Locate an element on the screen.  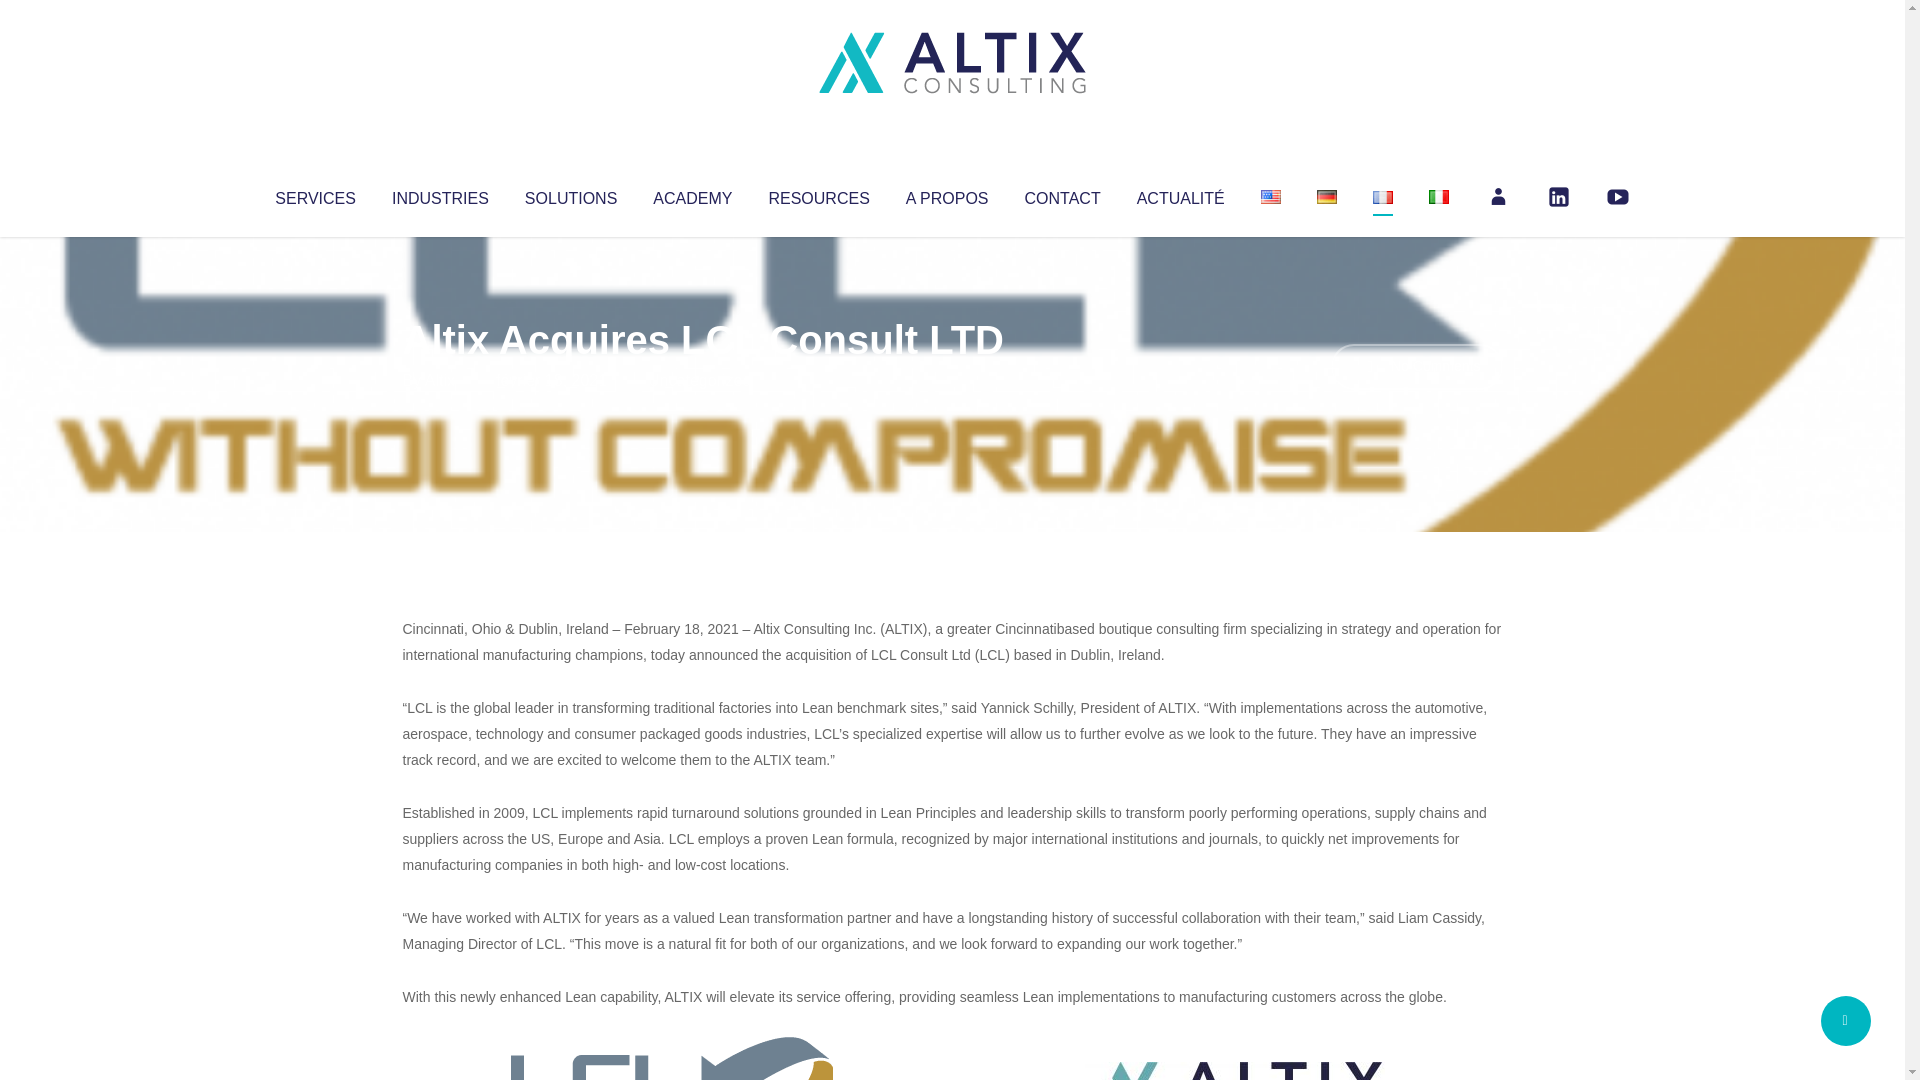
INDUSTRIES is located at coordinates (440, 194).